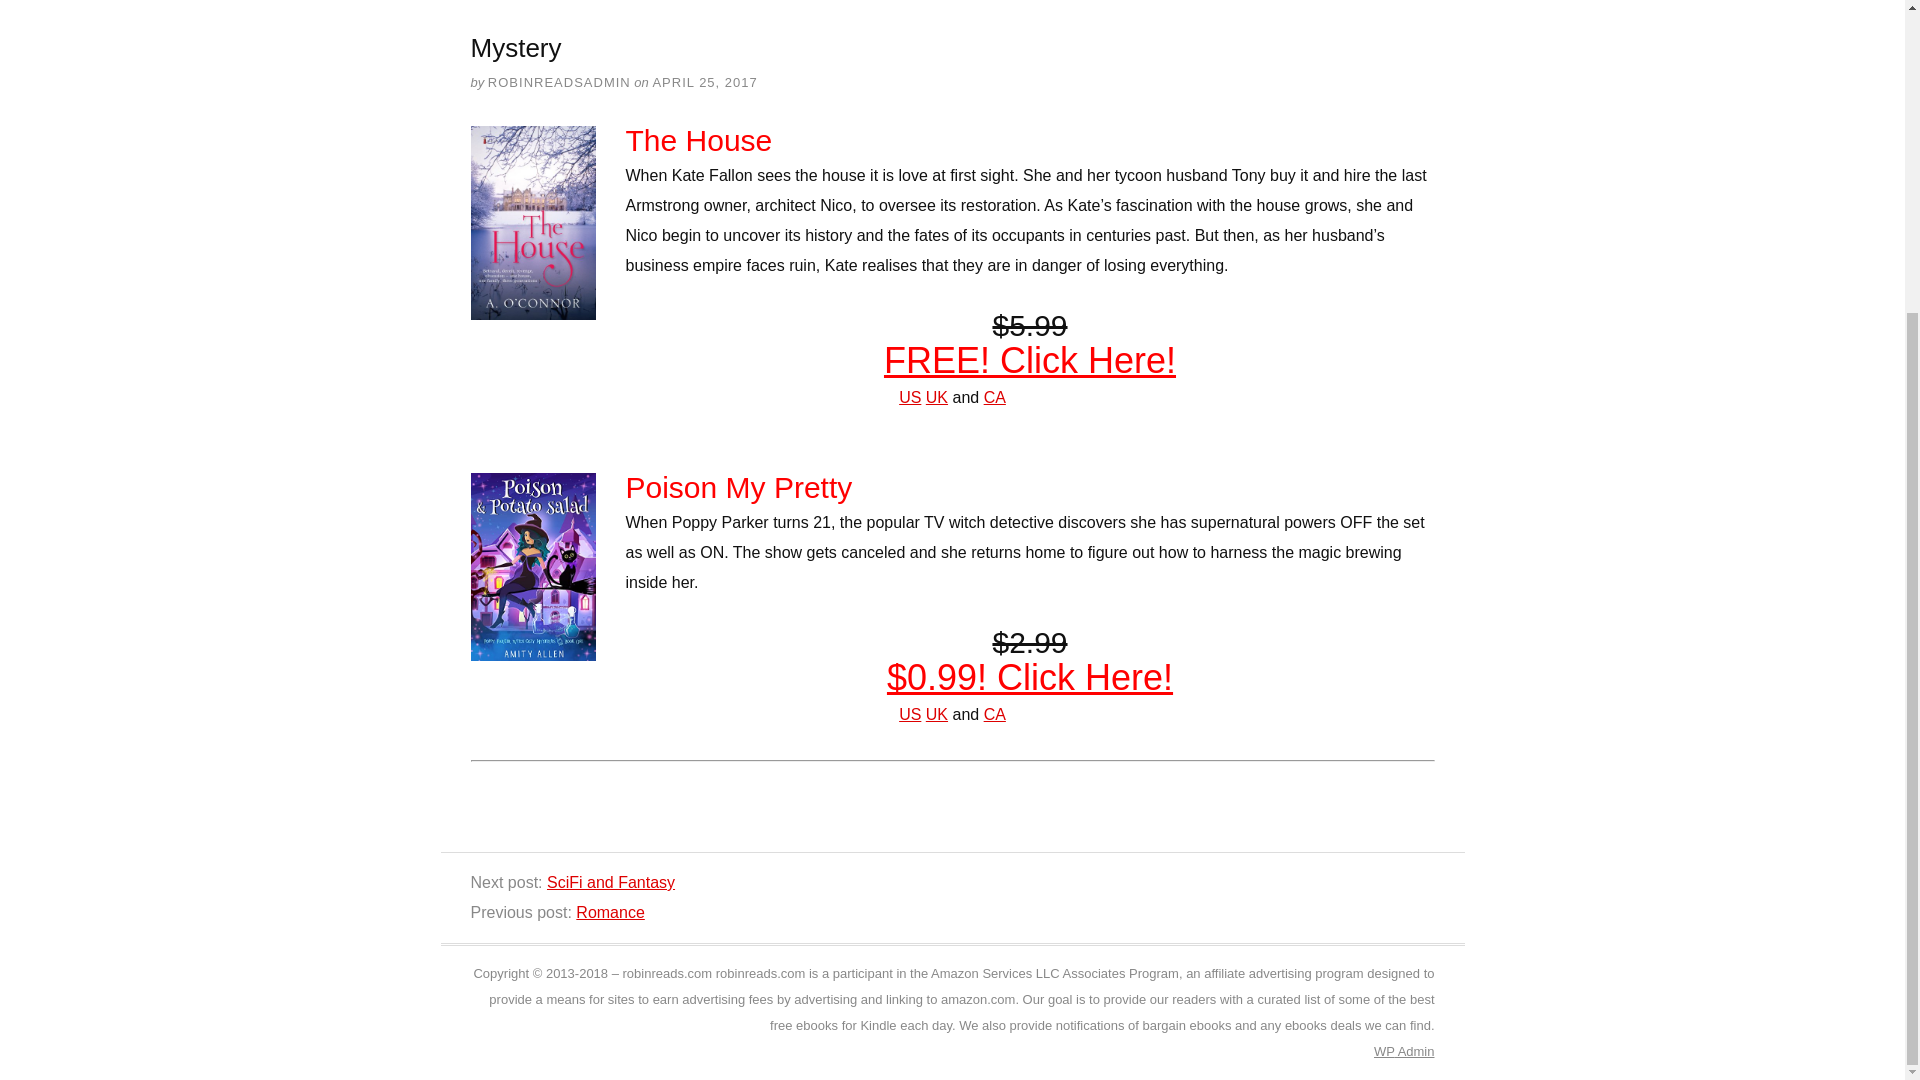 This screenshot has height=1080, width=1920. What do you see at coordinates (704, 82) in the screenshot?
I see `2017-04-25` at bounding box center [704, 82].